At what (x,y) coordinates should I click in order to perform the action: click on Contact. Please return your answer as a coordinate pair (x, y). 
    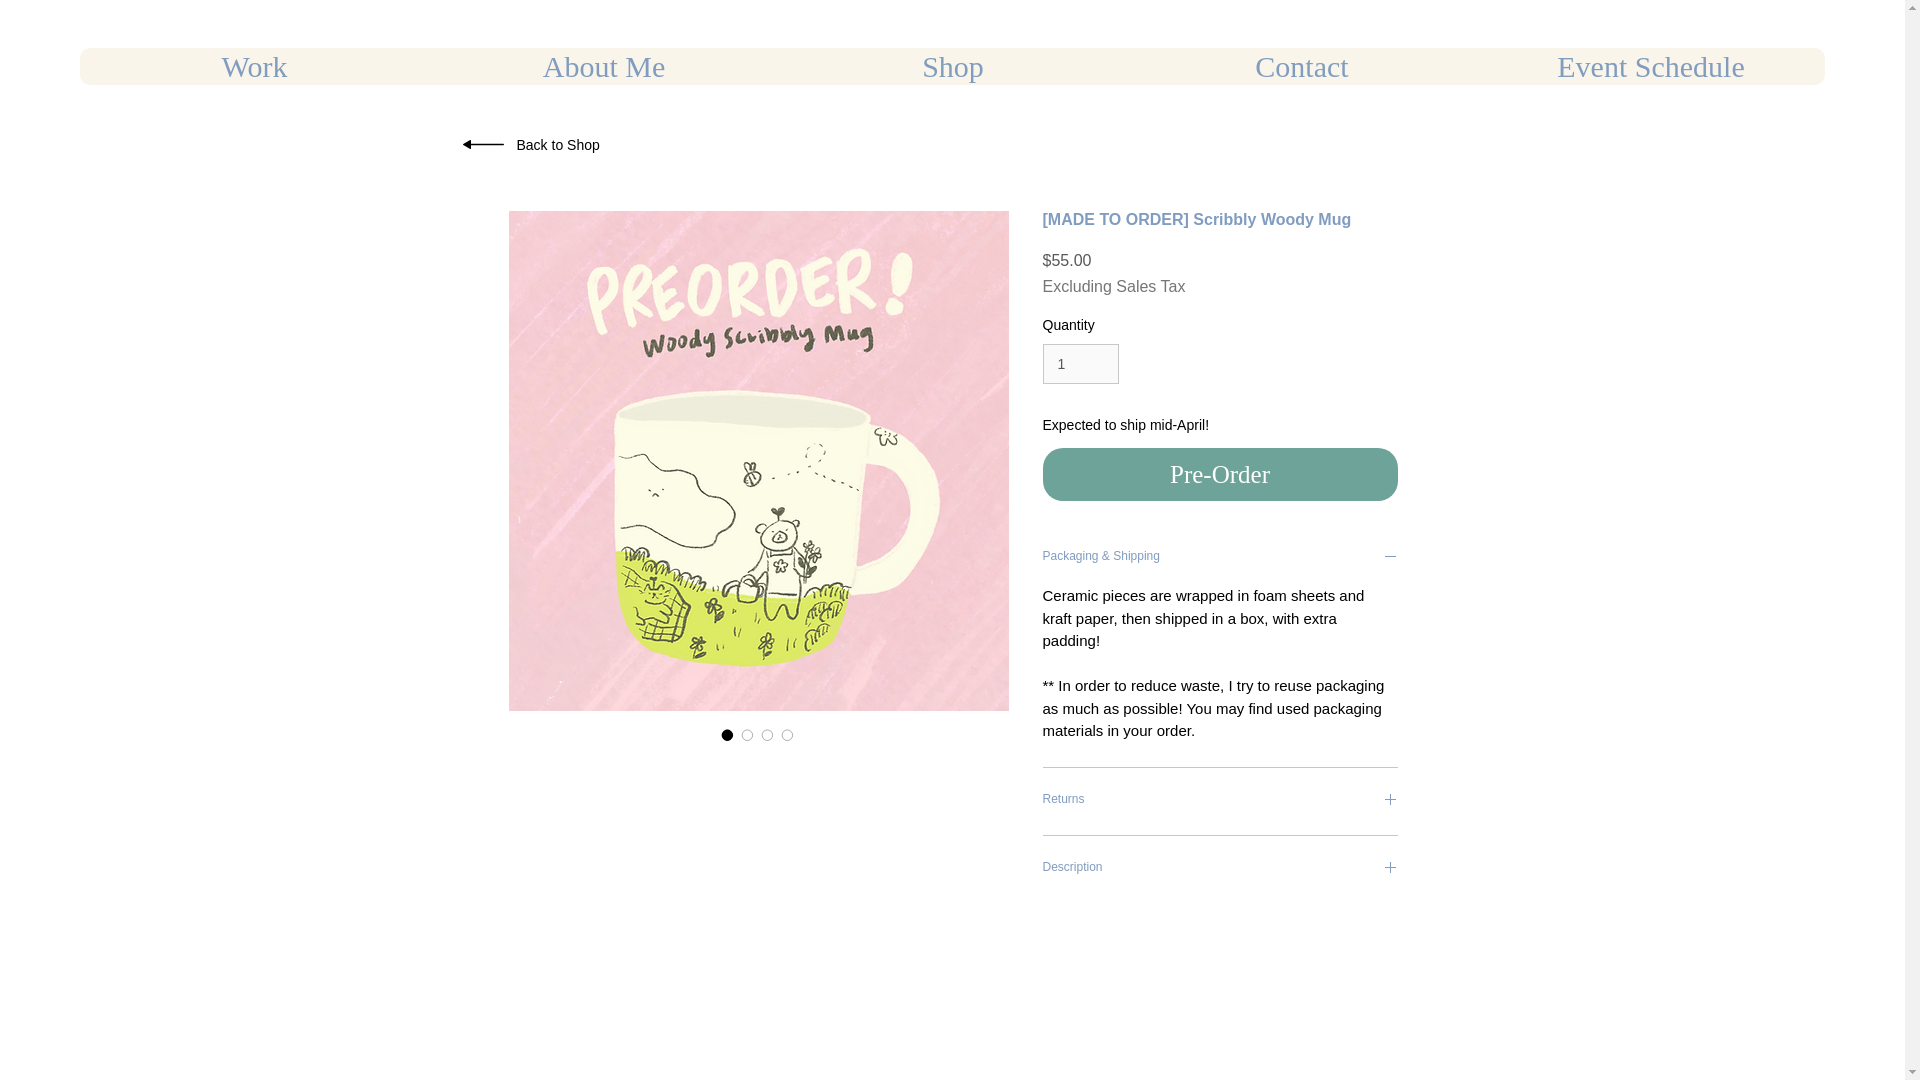
    Looking at the image, I should click on (1302, 66).